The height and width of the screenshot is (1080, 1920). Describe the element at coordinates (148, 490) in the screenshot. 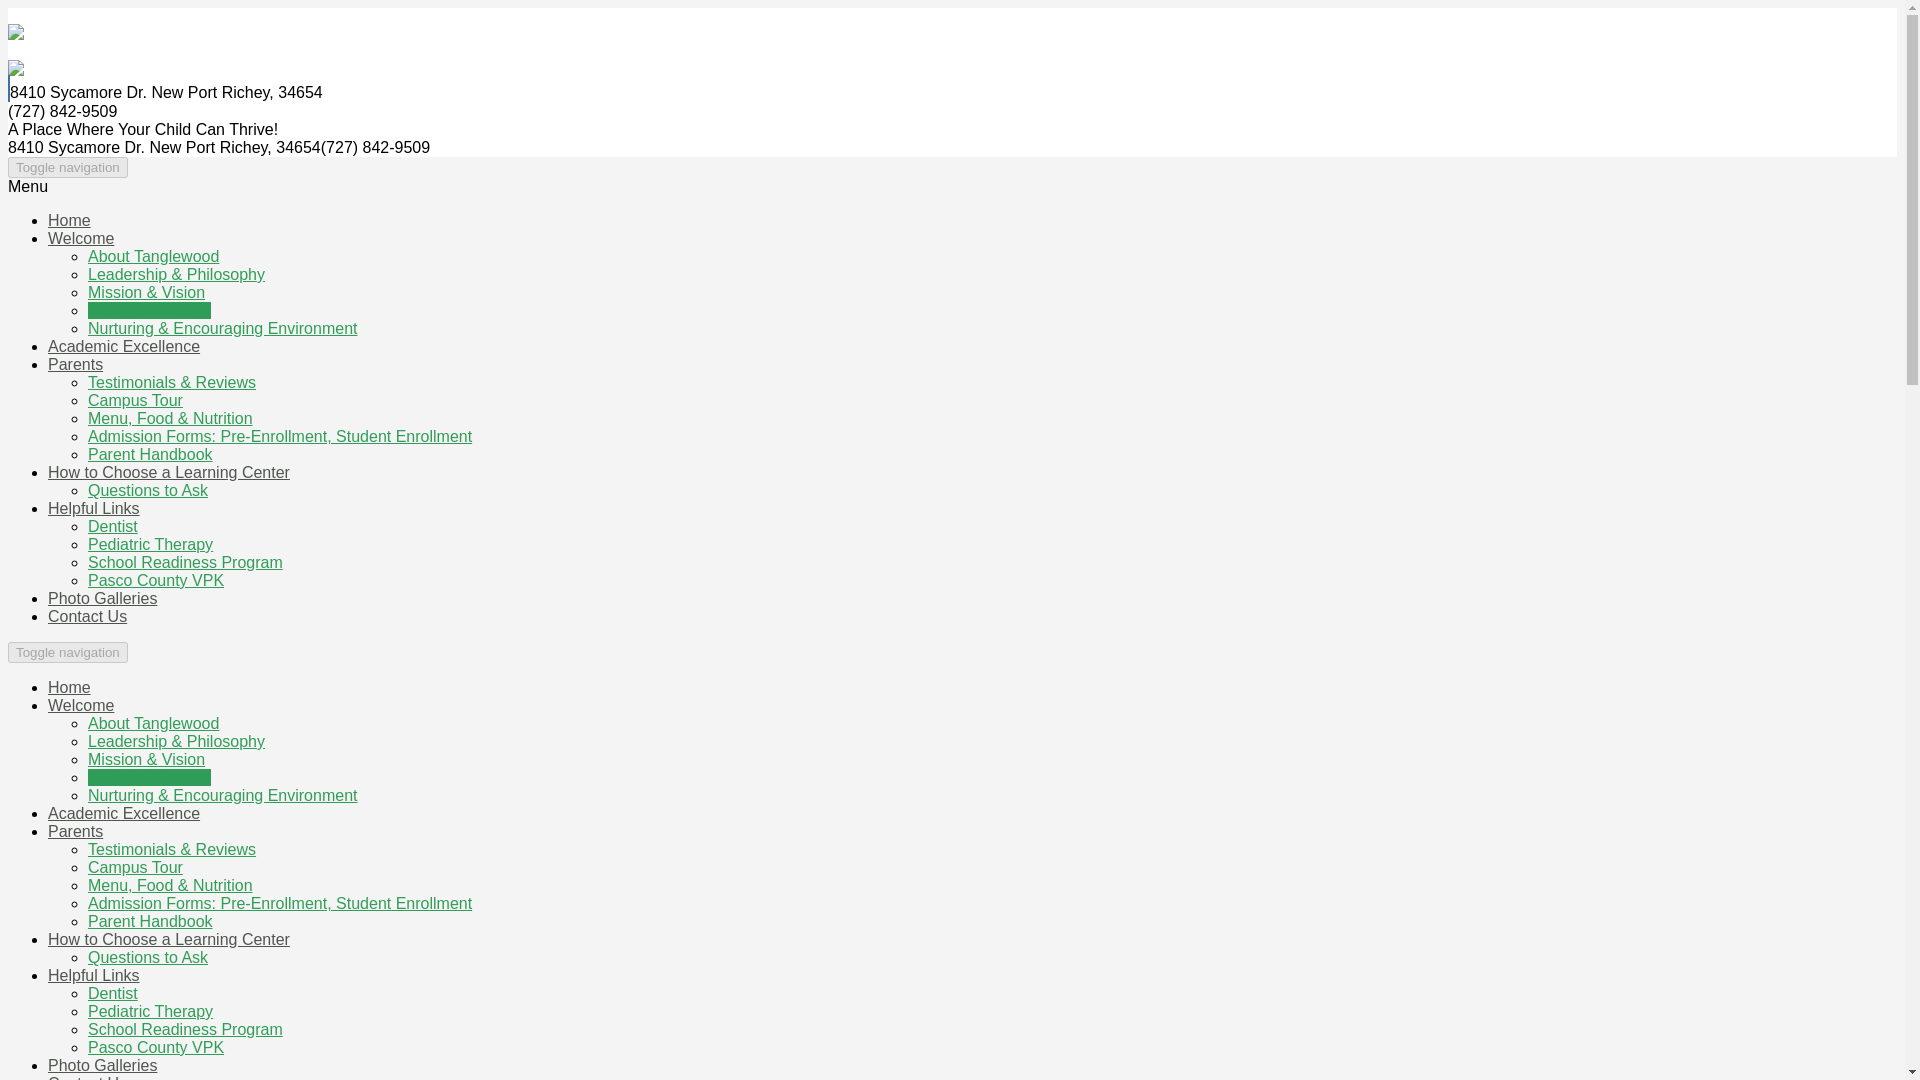

I see `Questions to Ask` at that location.